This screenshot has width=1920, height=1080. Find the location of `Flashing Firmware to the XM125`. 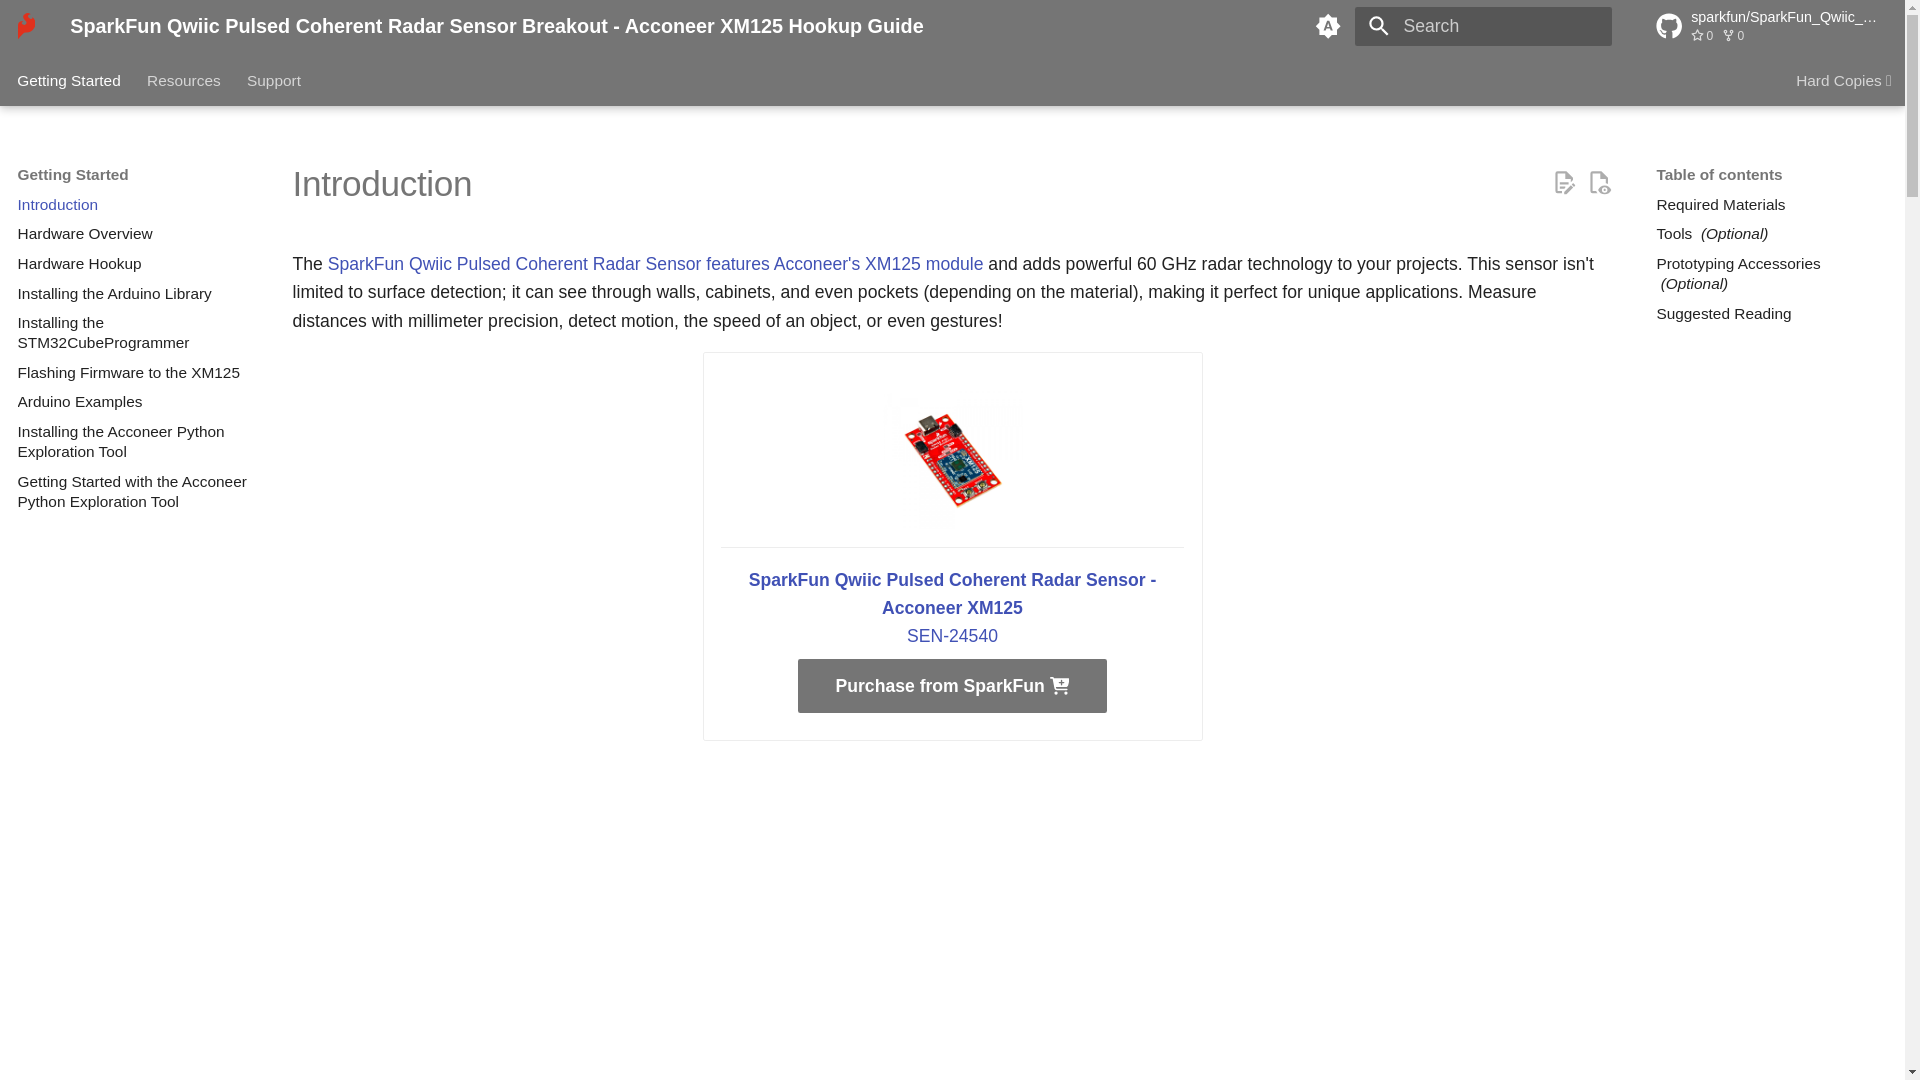

Flashing Firmware to the XM125 is located at coordinates (133, 372).